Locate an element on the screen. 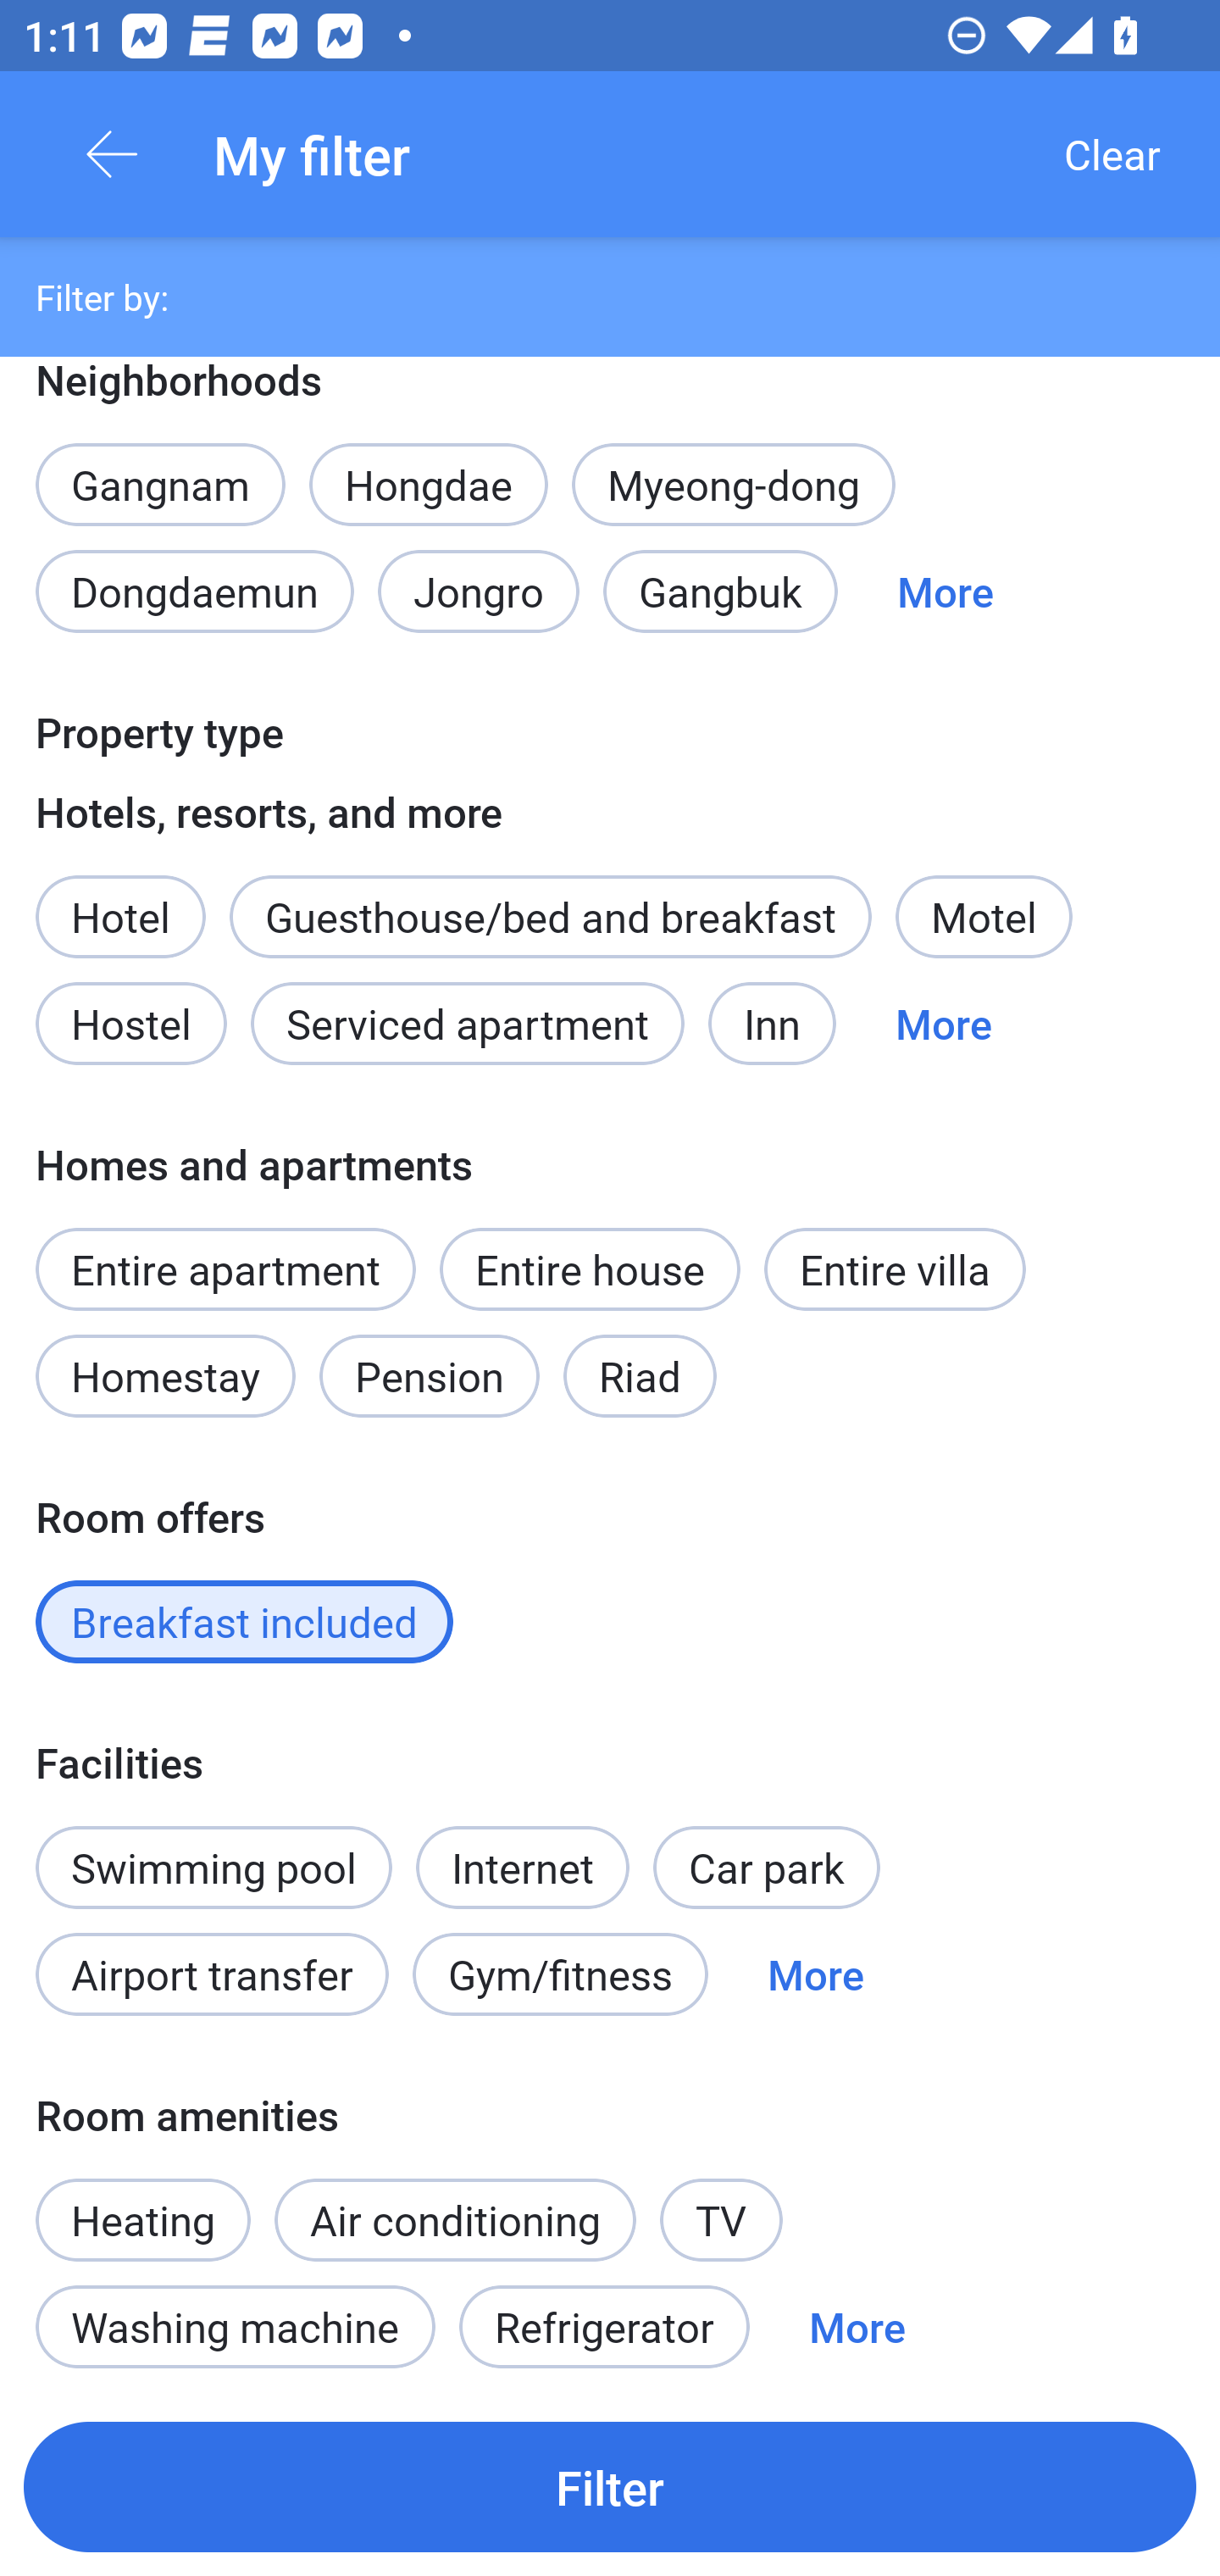 This screenshot has height=2576, width=1220. Riad is located at coordinates (640, 1376).